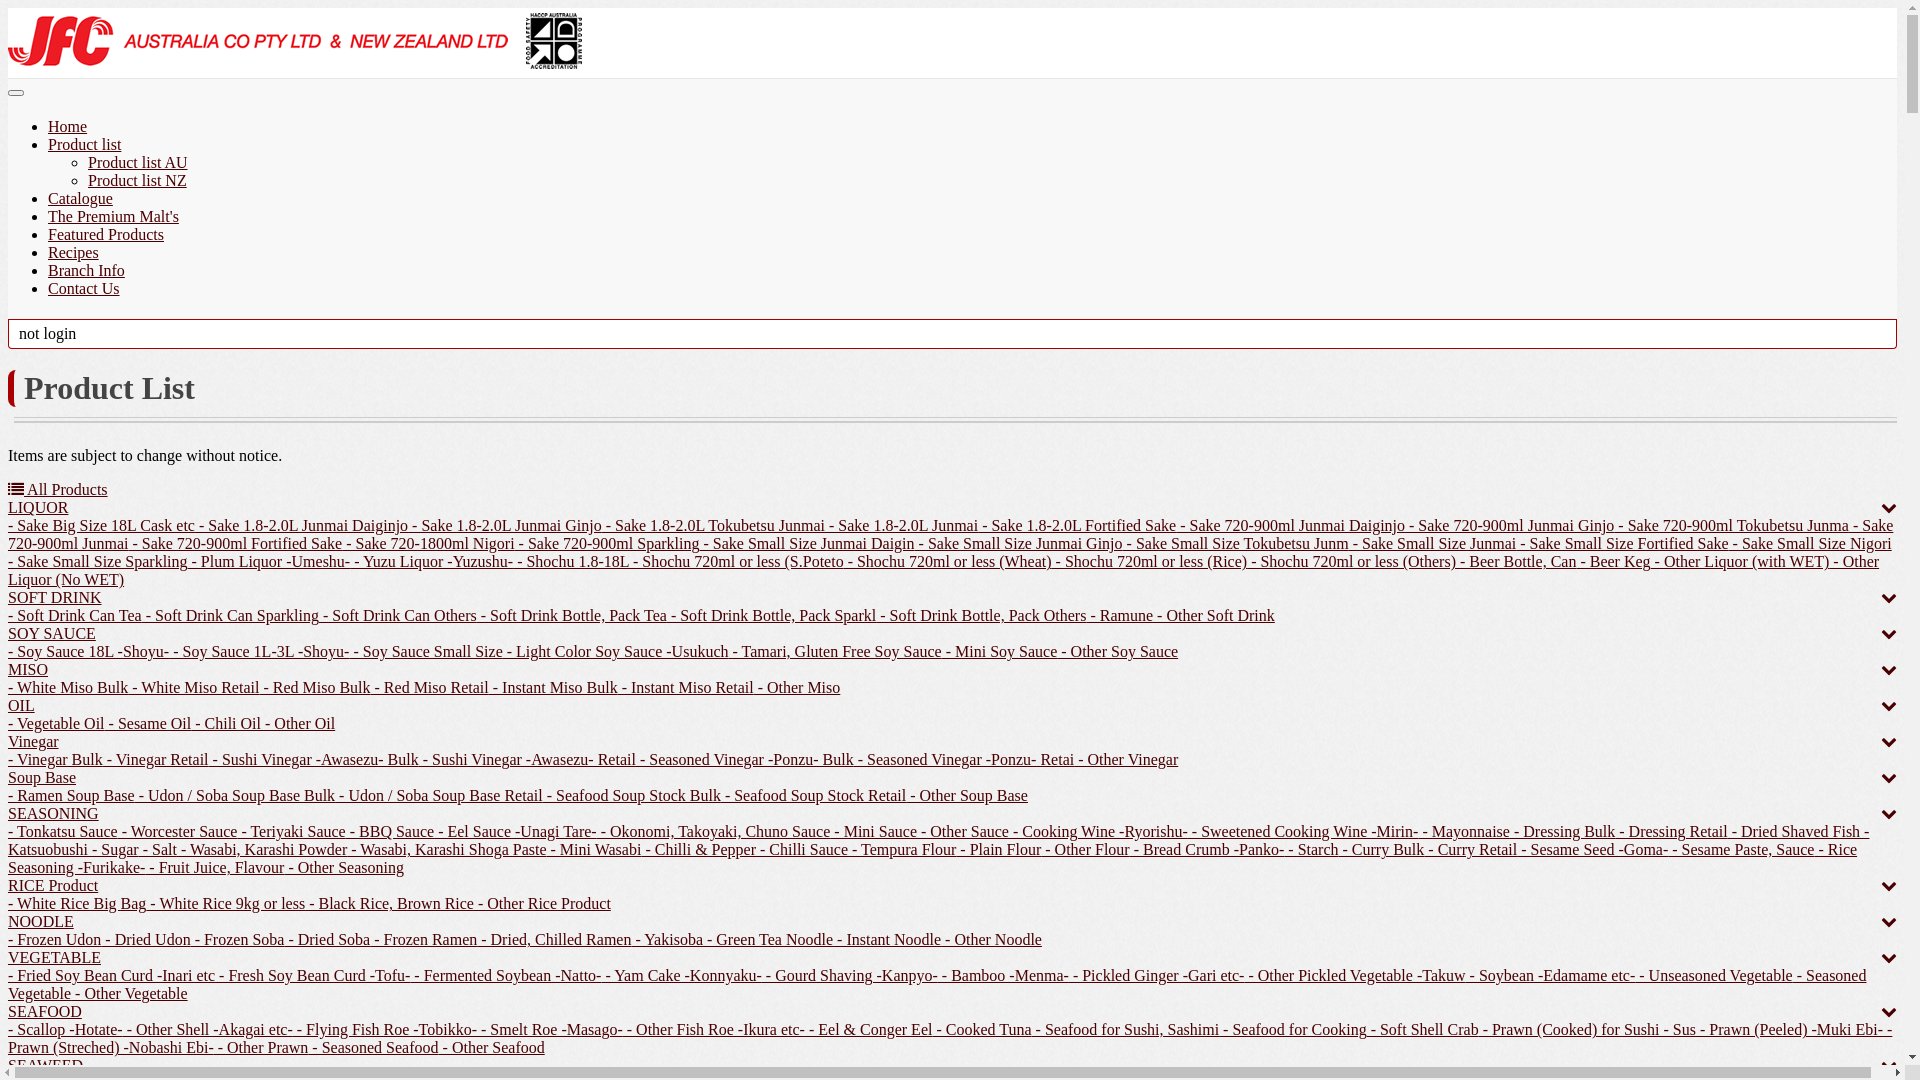 This screenshot has width=1920, height=1080. I want to click on - Gourd Shaving -Kanpyo-, so click(850, 976).